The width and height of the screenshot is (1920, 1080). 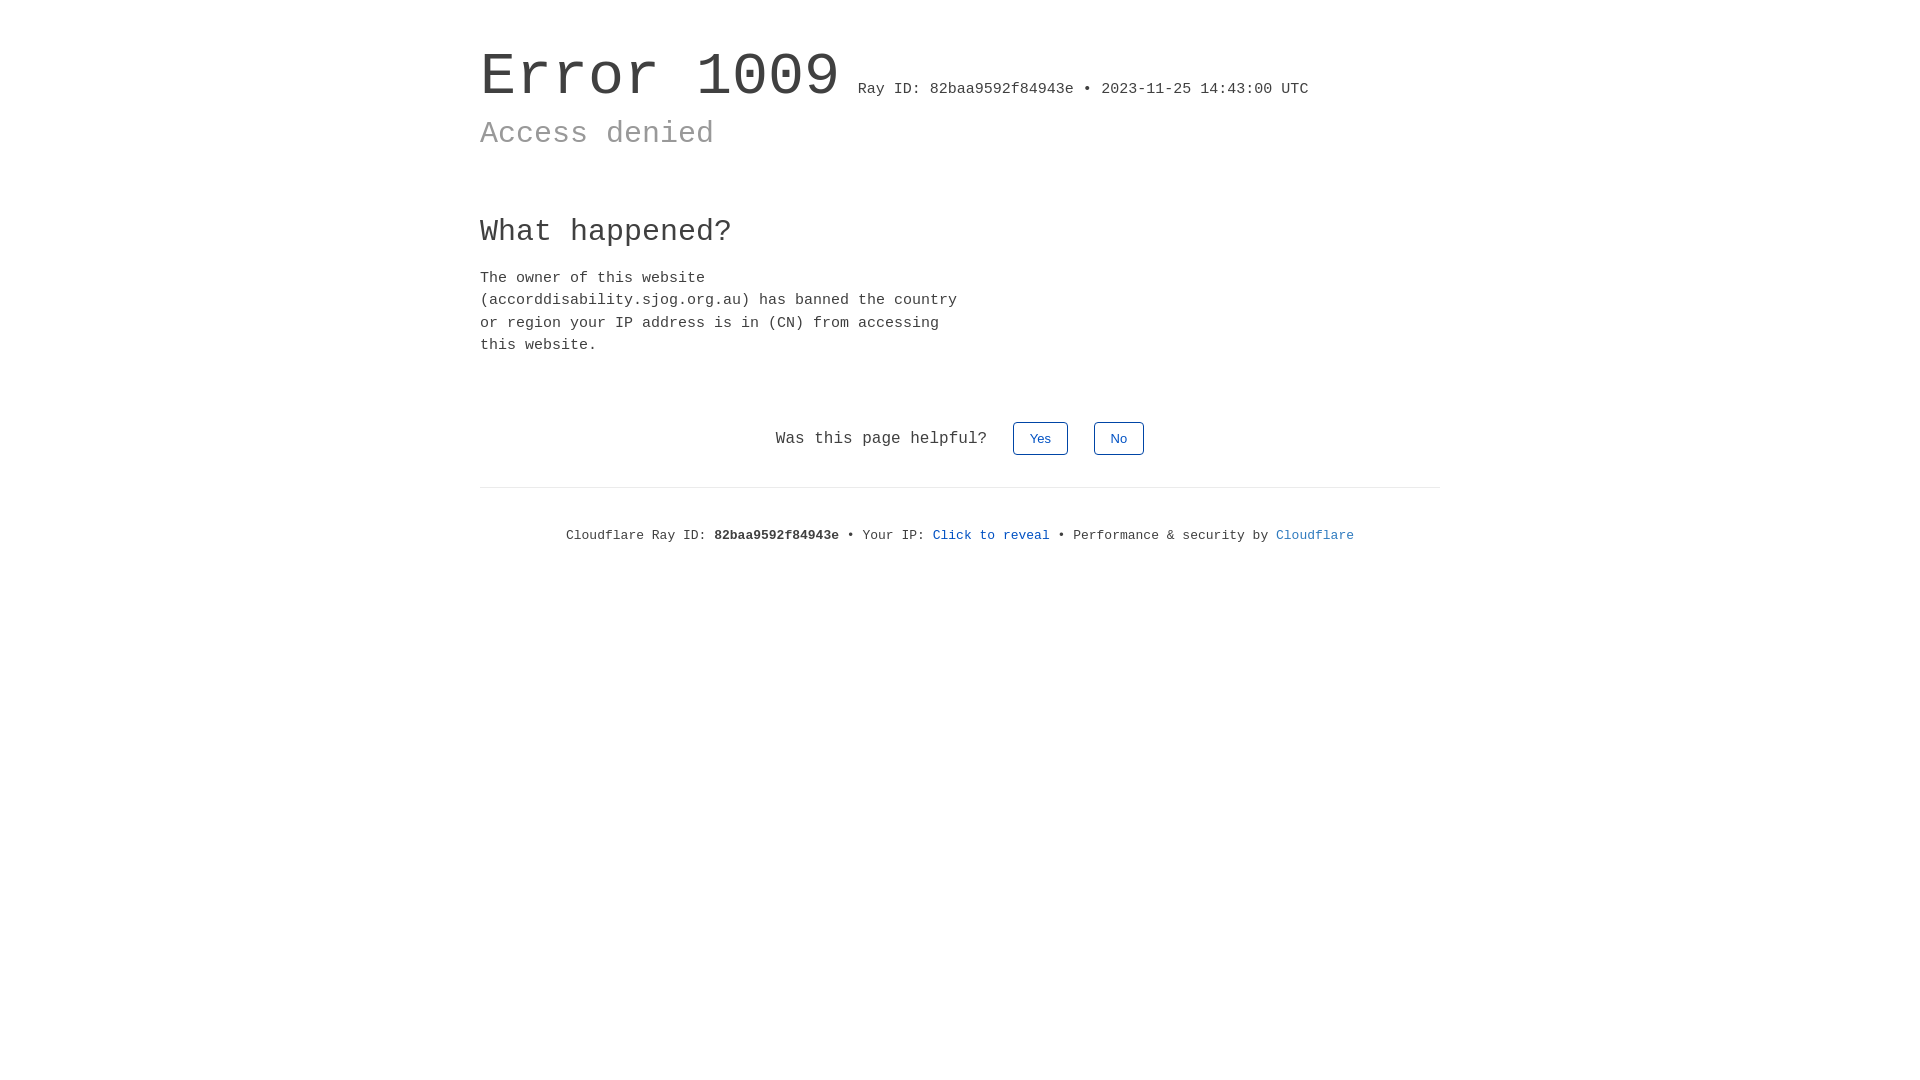 What do you see at coordinates (1120, 438) in the screenshot?
I see `No` at bounding box center [1120, 438].